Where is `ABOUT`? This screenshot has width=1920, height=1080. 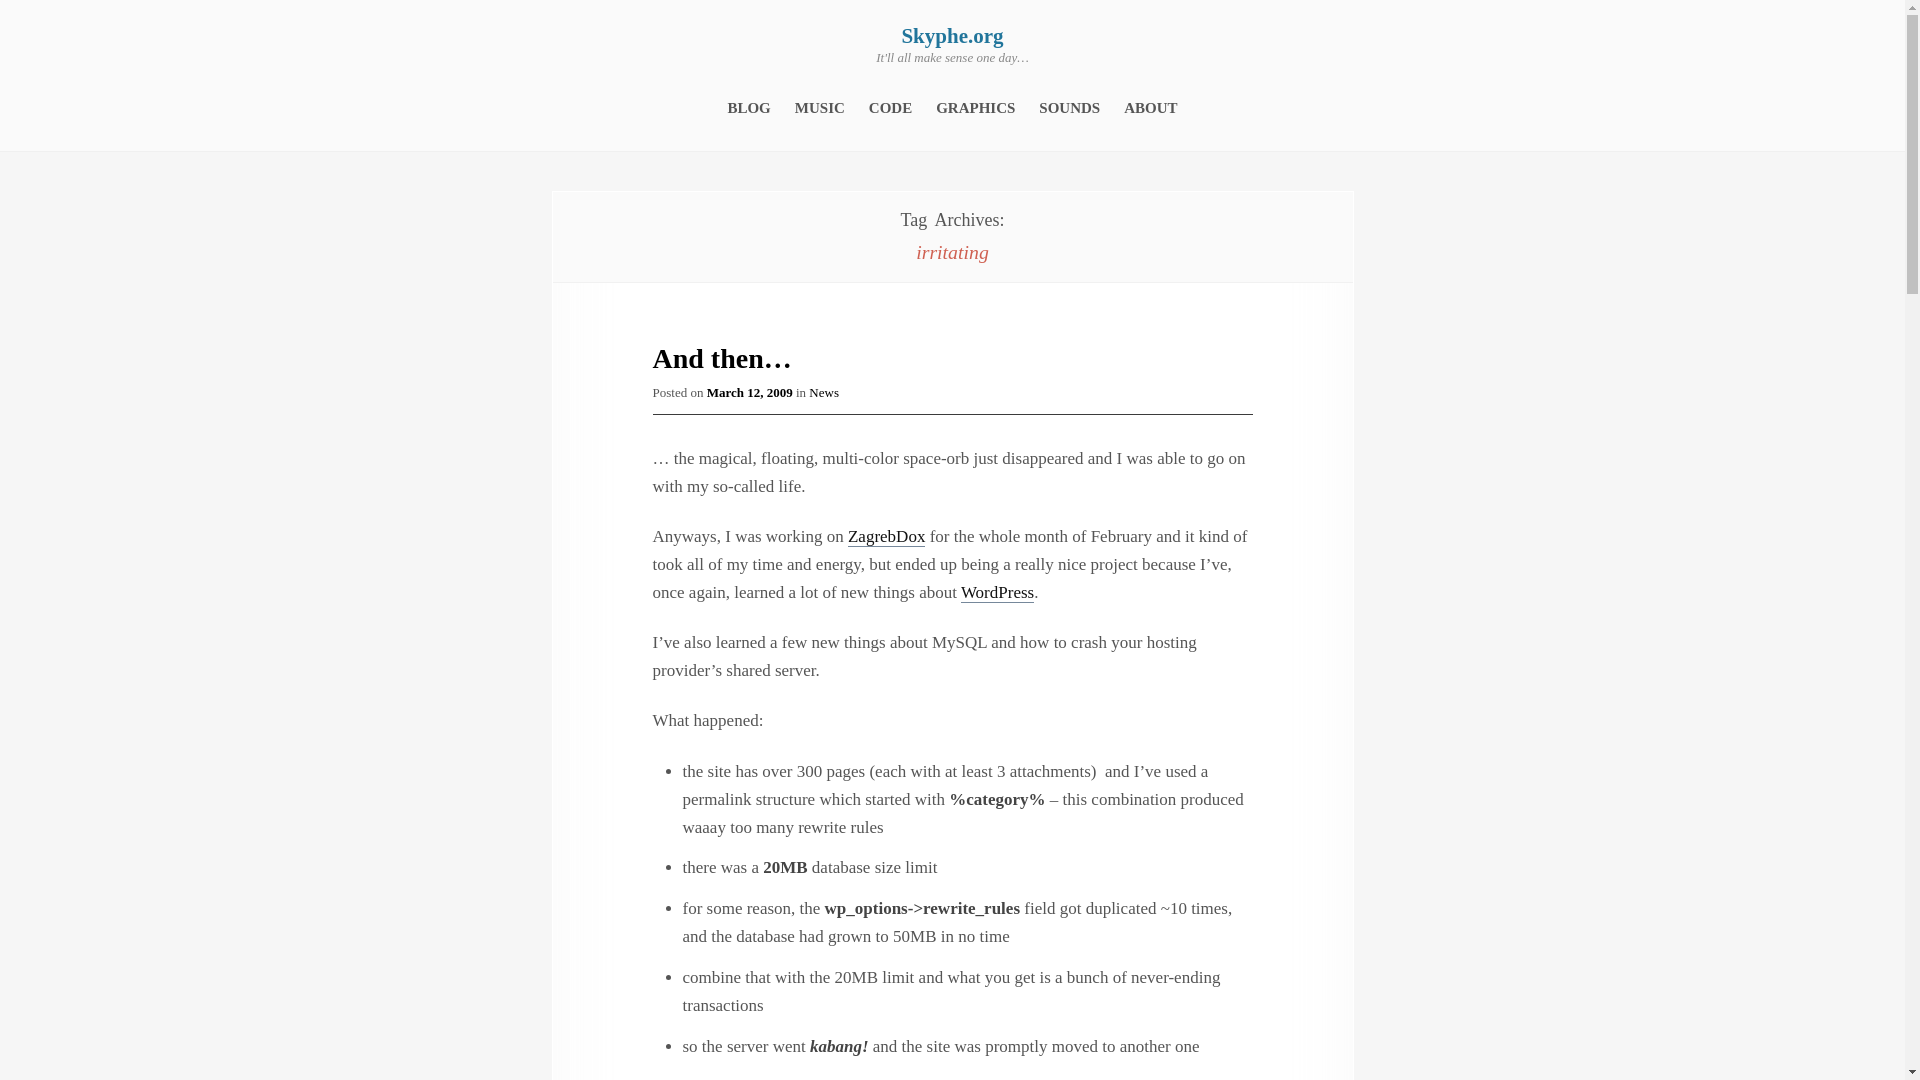
ABOUT is located at coordinates (1150, 108).